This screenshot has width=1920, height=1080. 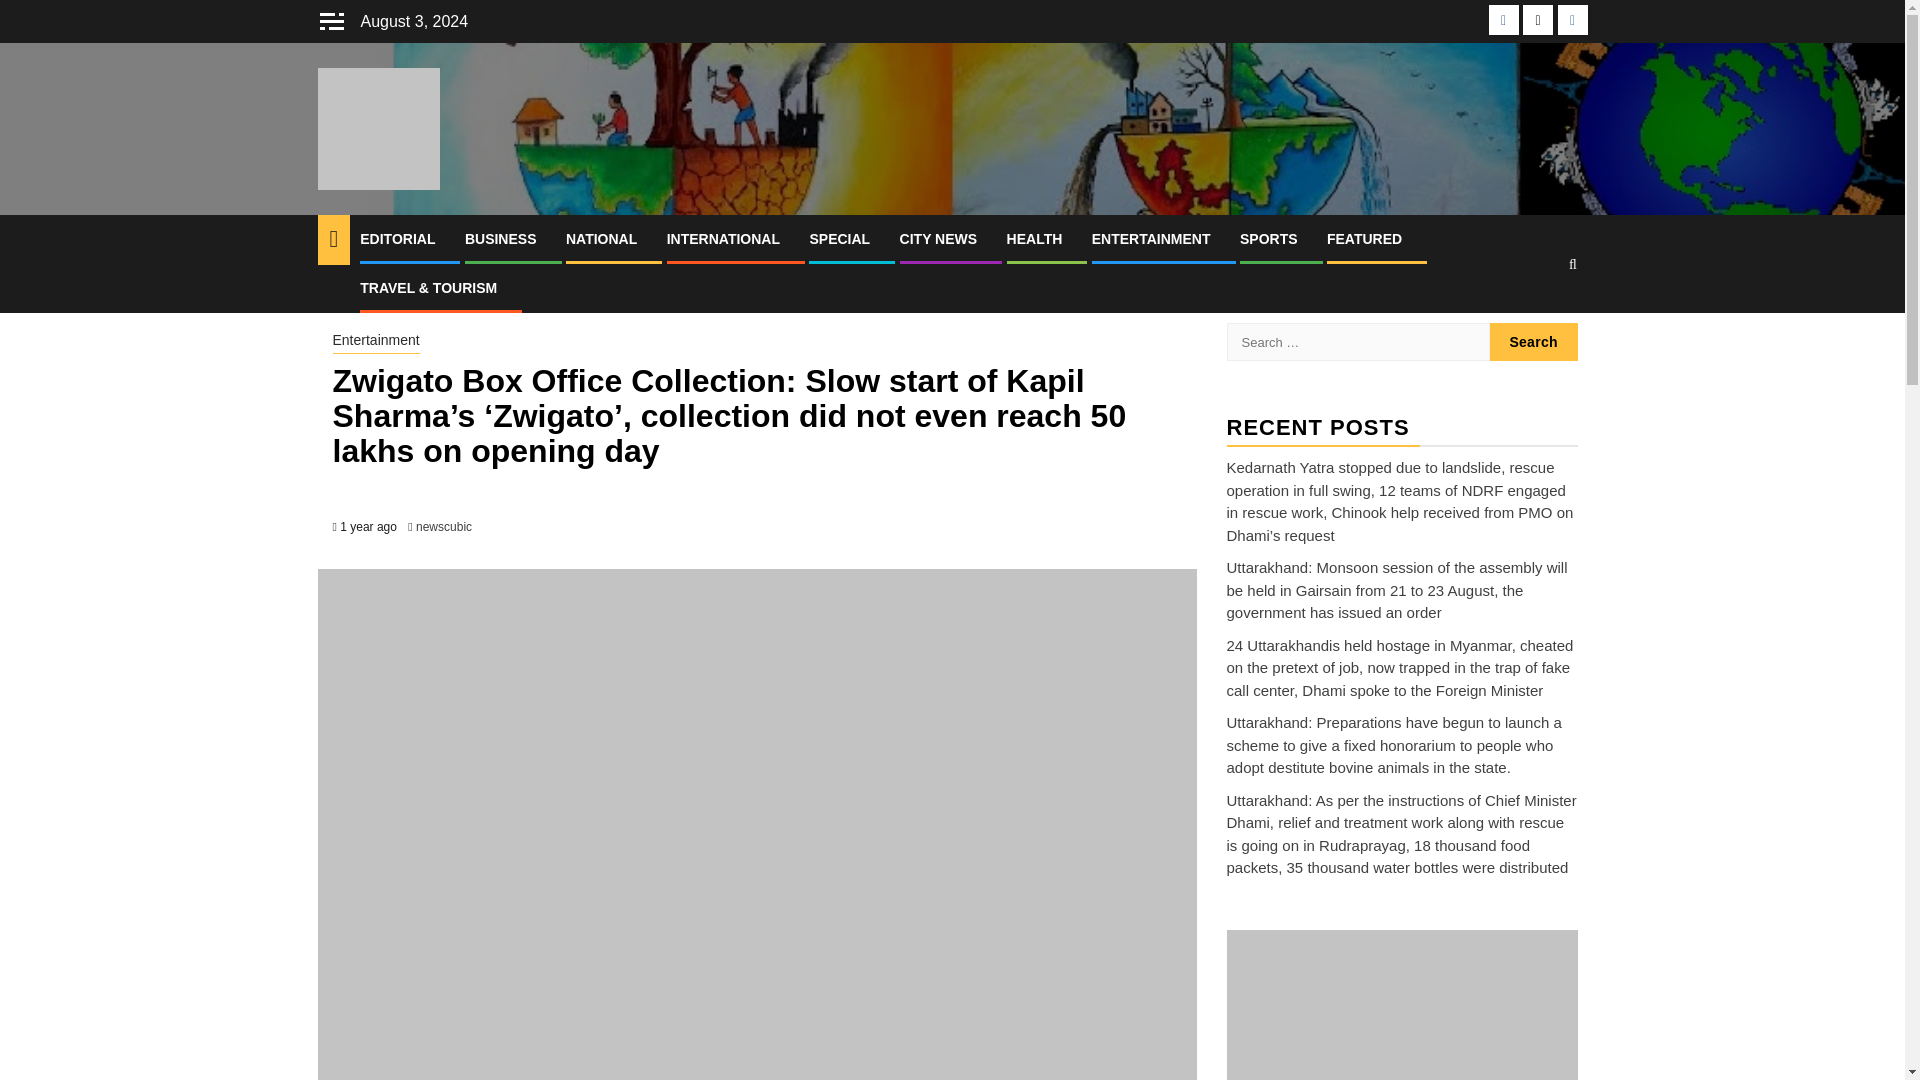 I want to click on CITY NEWS, so click(x=938, y=239).